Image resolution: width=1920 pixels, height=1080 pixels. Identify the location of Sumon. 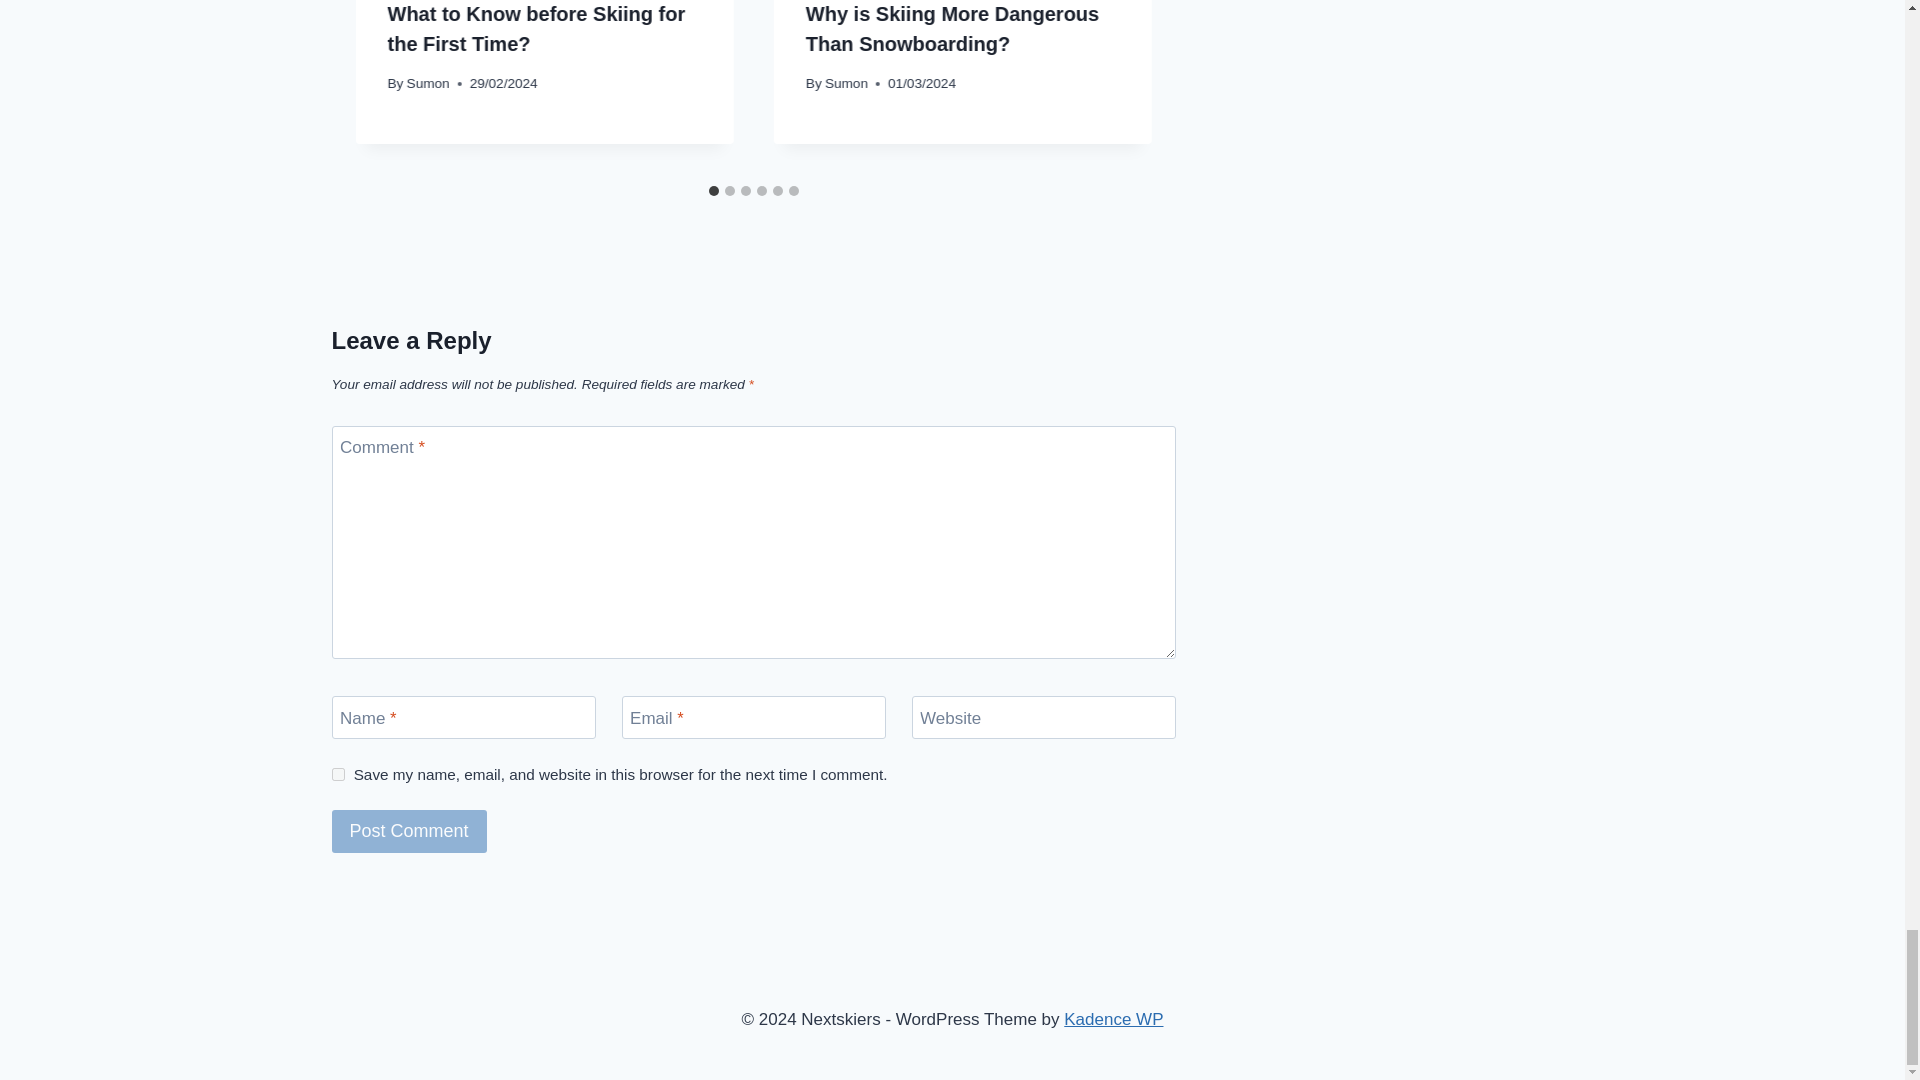
(428, 82).